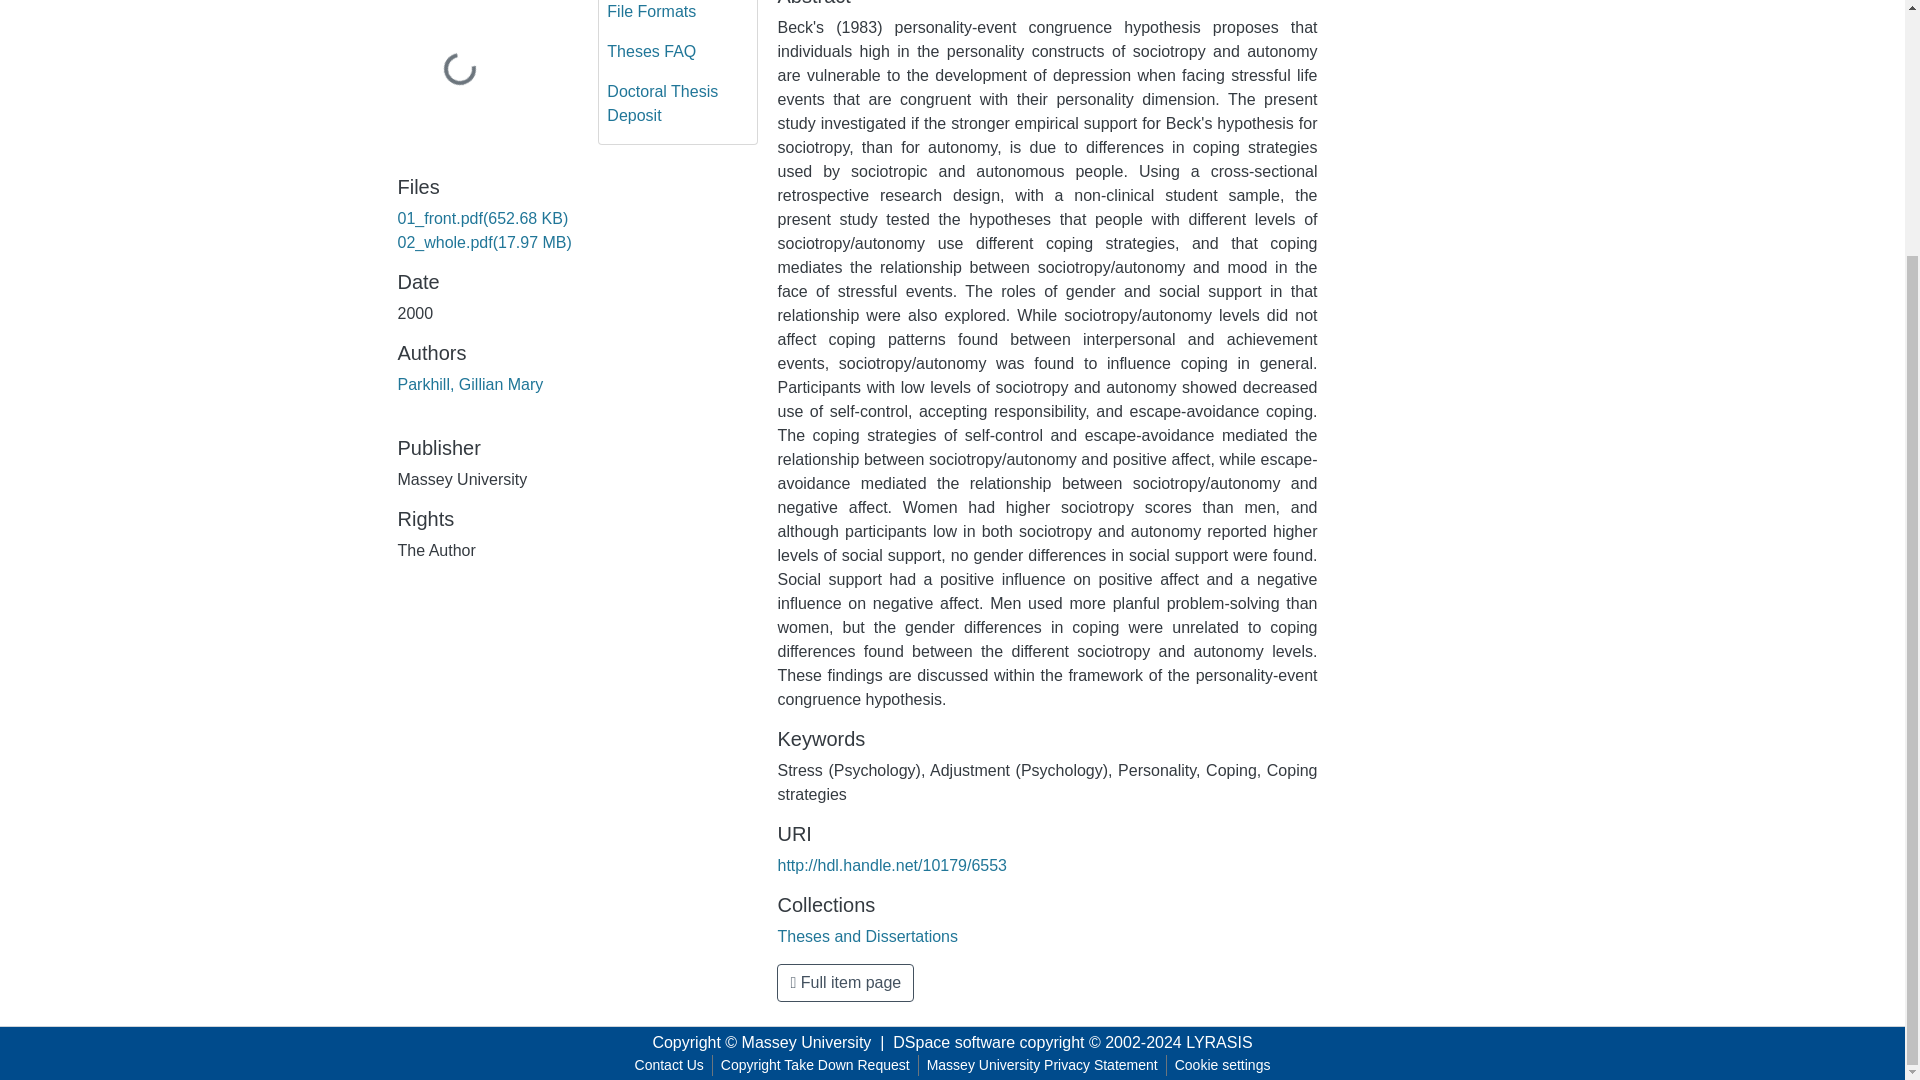 The width and height of the screenshot is (1920, 1080). I want to click on LYRASIS, so click(1218, 1042).